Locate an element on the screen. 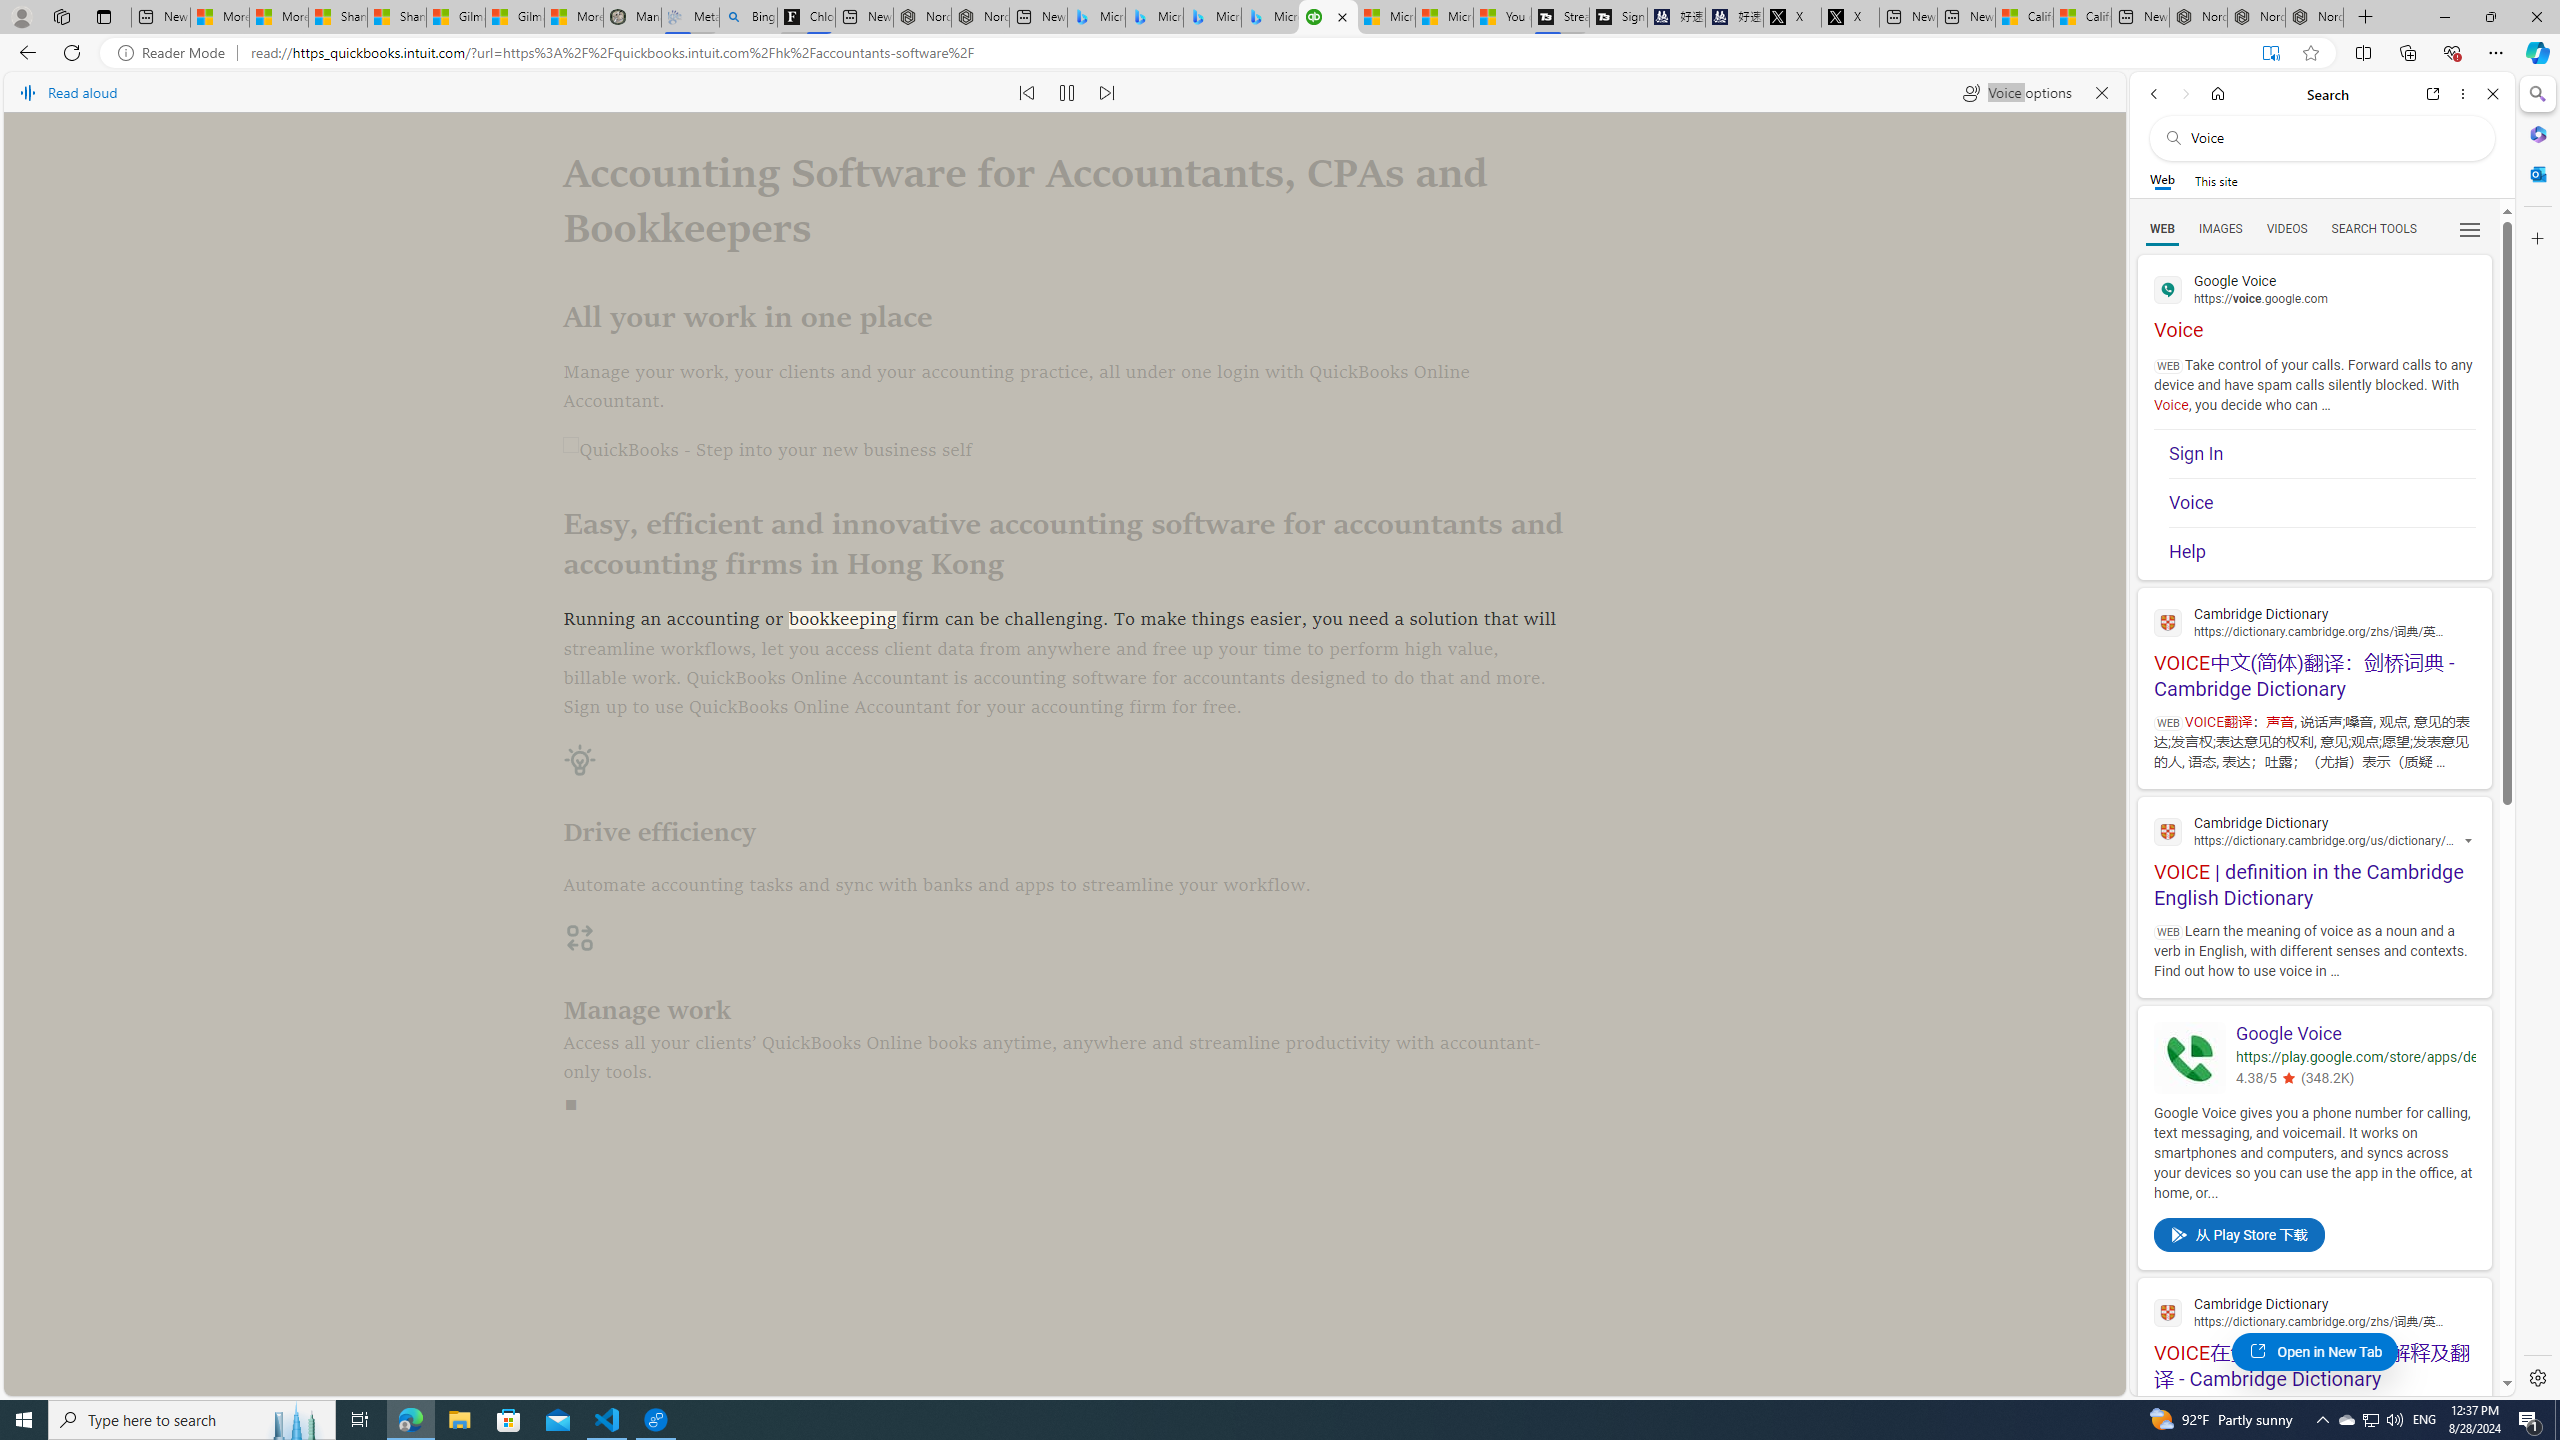 The image size is (2560, 1440). Google Voice is located at coordinates (2190, 1058).